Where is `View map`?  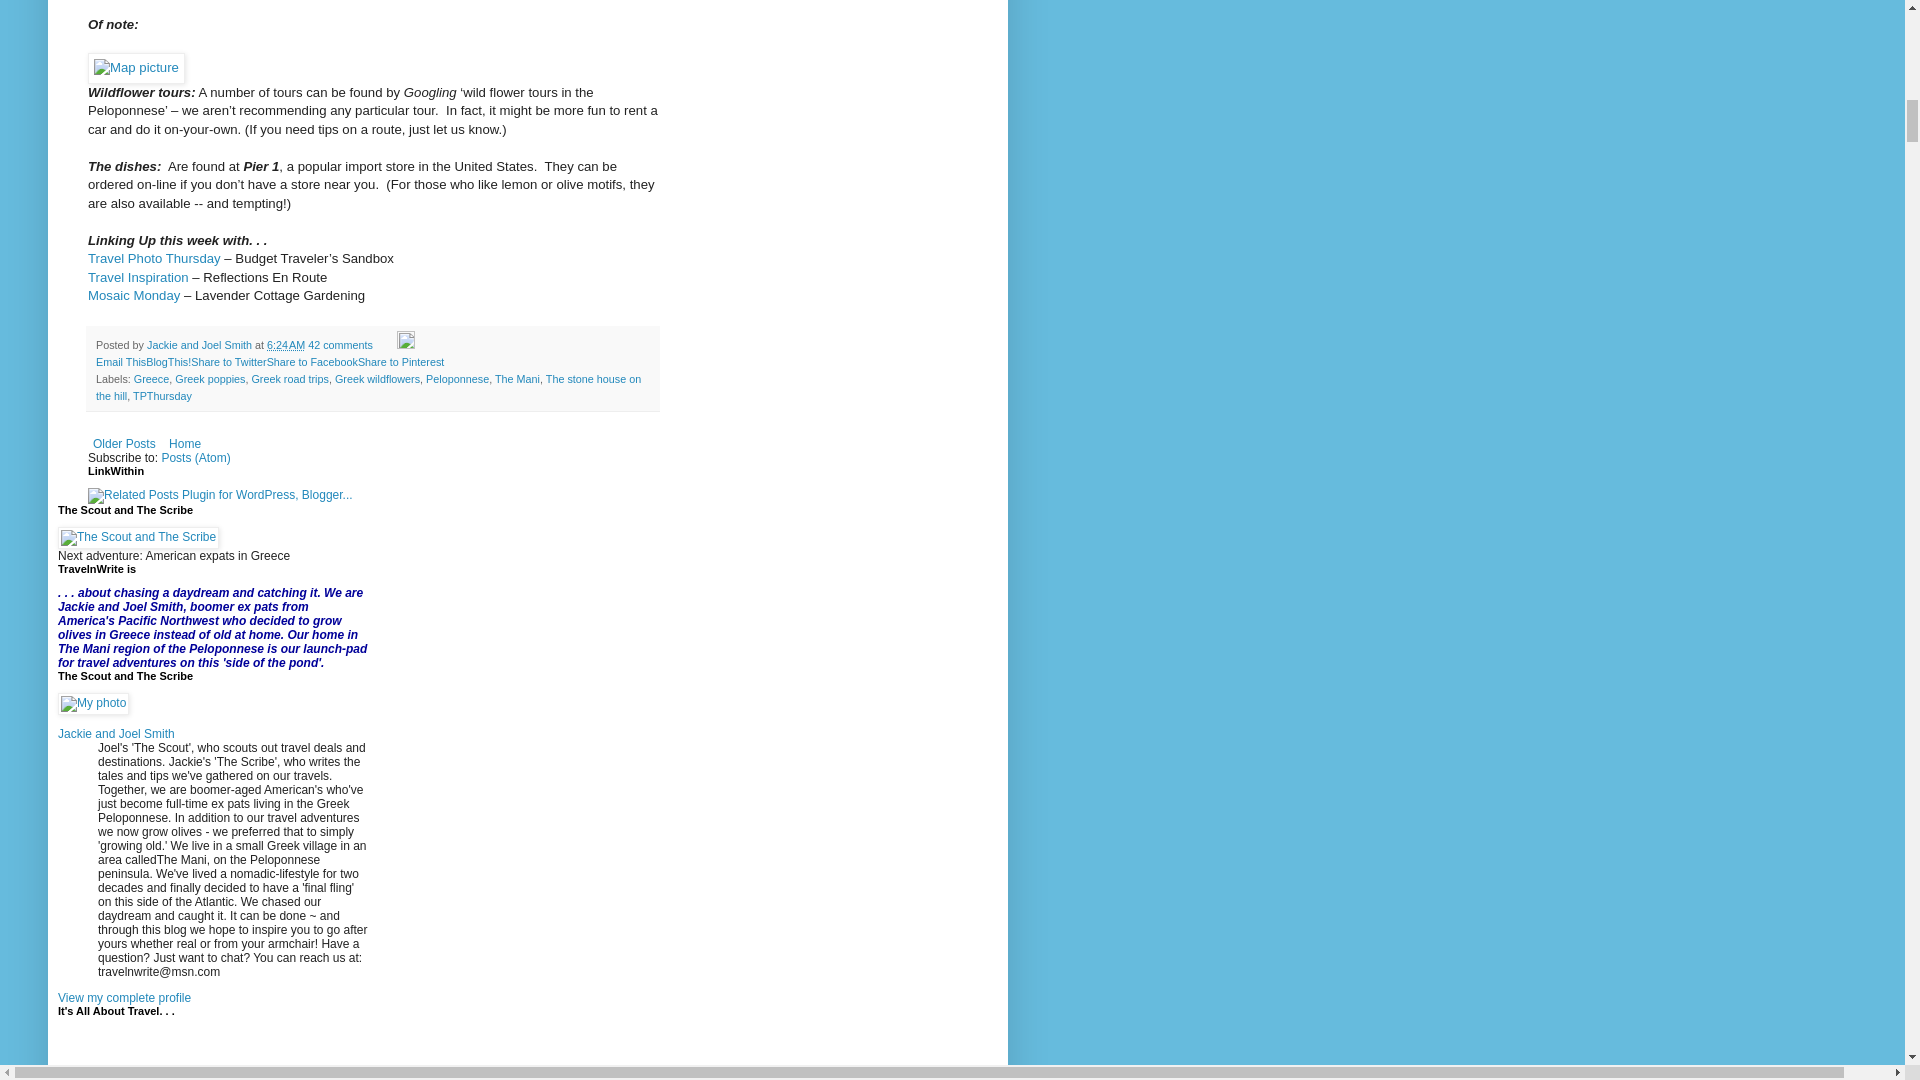
View map is located at coordinates (136, 67).